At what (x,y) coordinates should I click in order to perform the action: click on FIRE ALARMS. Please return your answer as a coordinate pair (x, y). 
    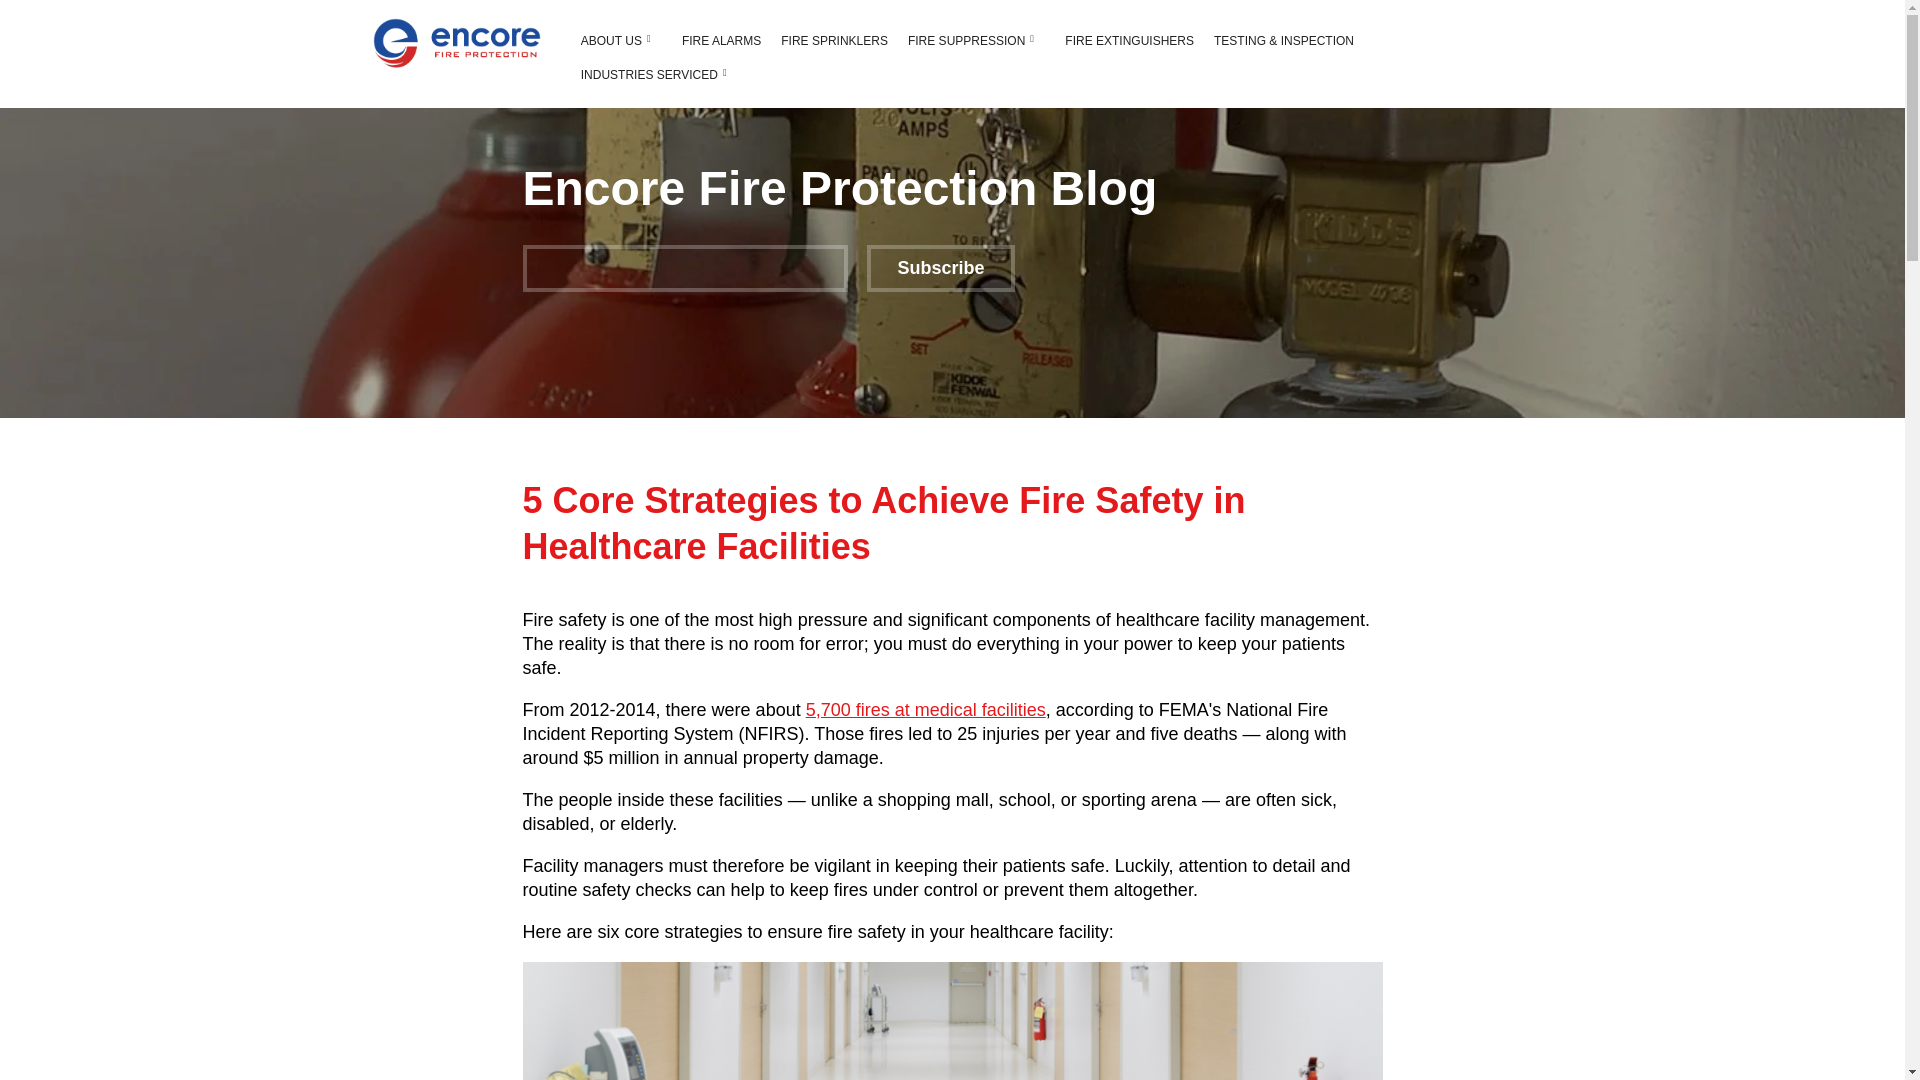
    Looking at the image, I should click on (722, 40).